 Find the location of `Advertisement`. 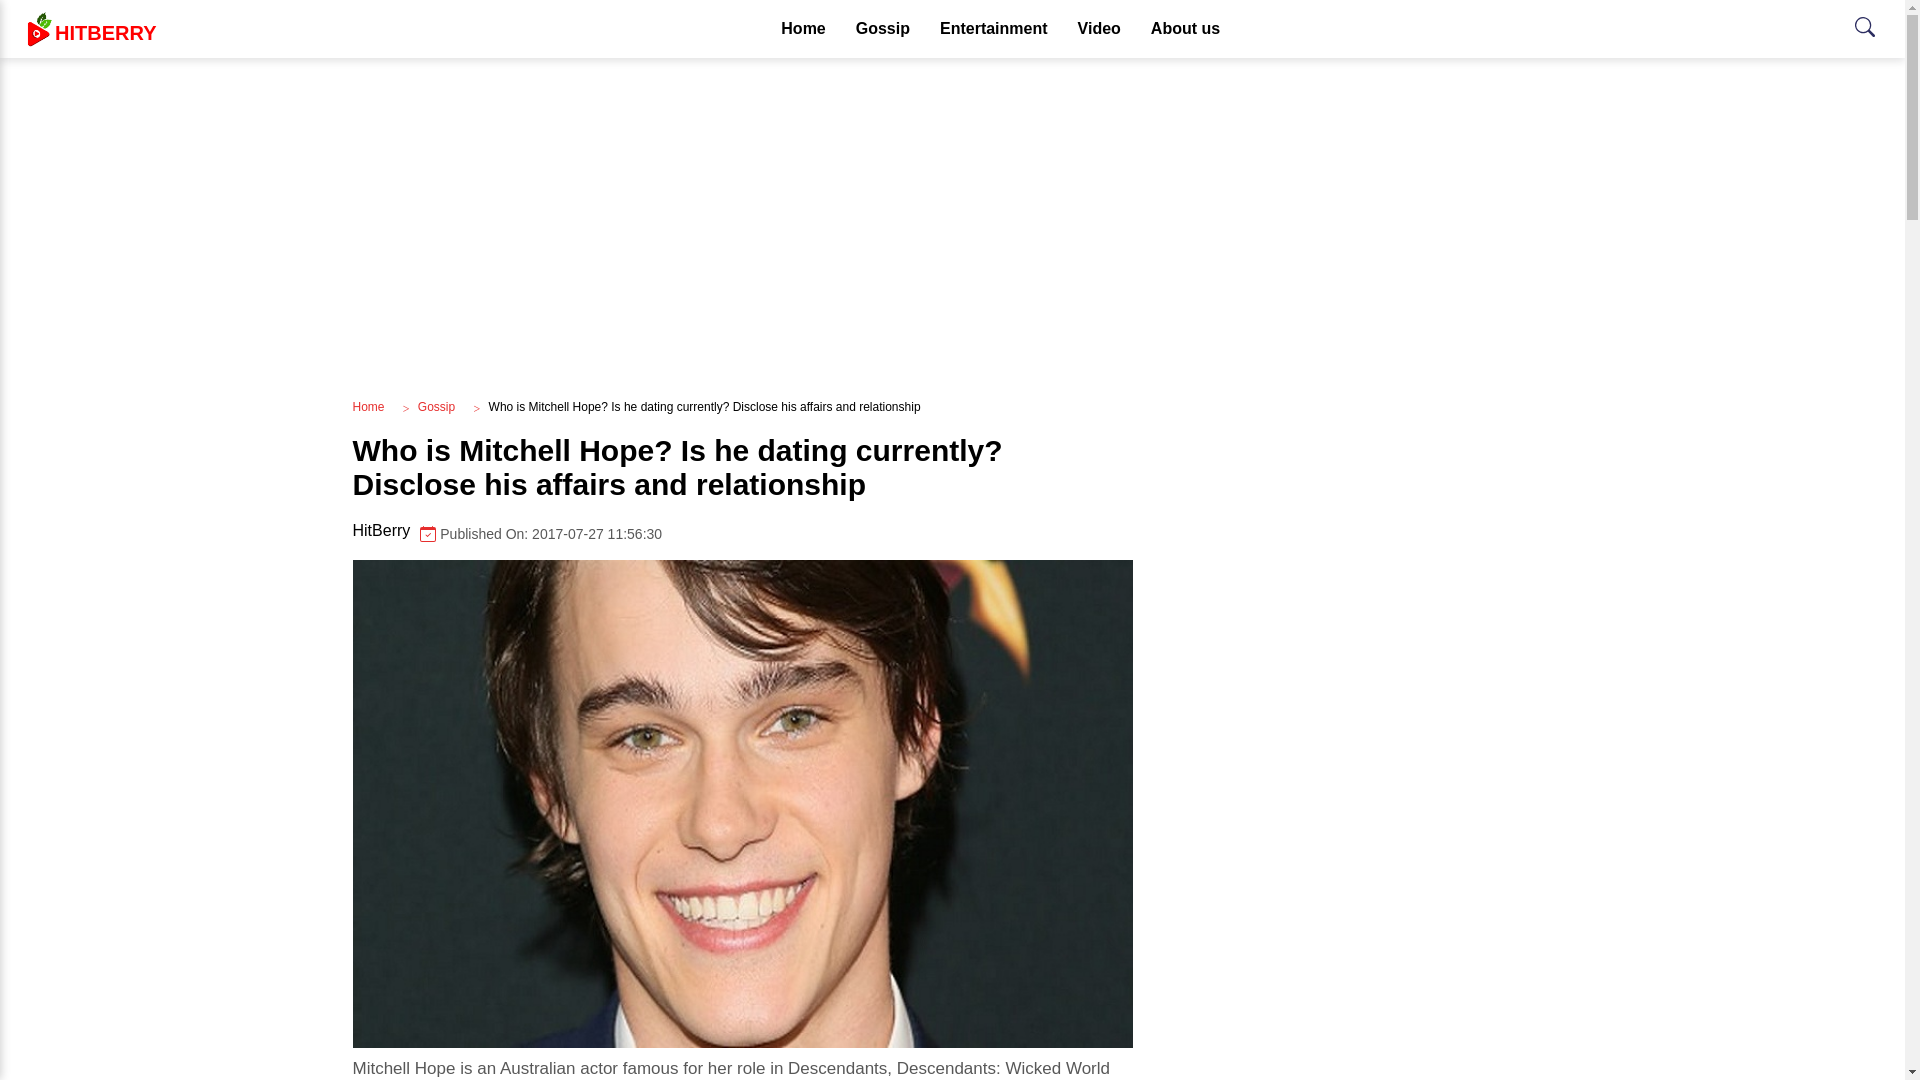

Advertisement is located at coordinates (803, 29).